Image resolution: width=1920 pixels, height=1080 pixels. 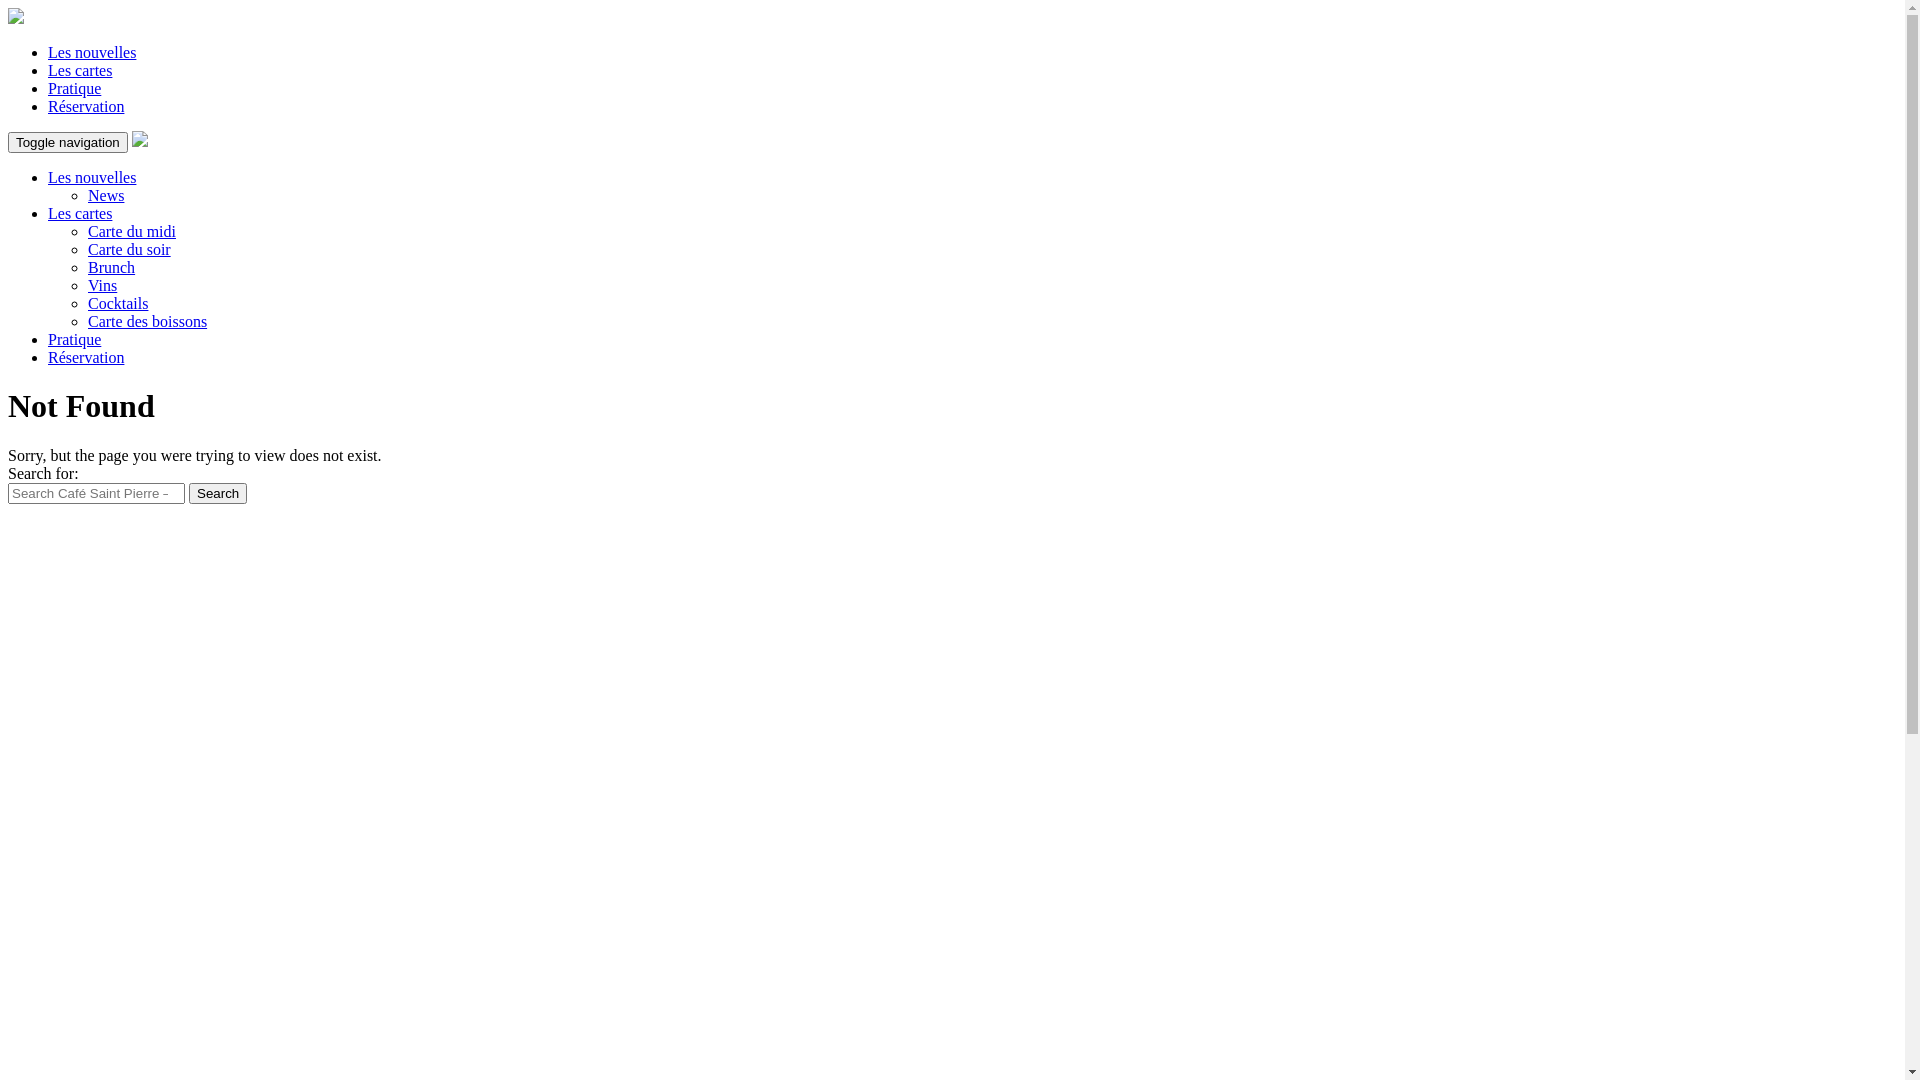 What do you see at coordinates (68, 142) in the screenshot?
I see `Toggle navigation` at bounding box center [68, 142].